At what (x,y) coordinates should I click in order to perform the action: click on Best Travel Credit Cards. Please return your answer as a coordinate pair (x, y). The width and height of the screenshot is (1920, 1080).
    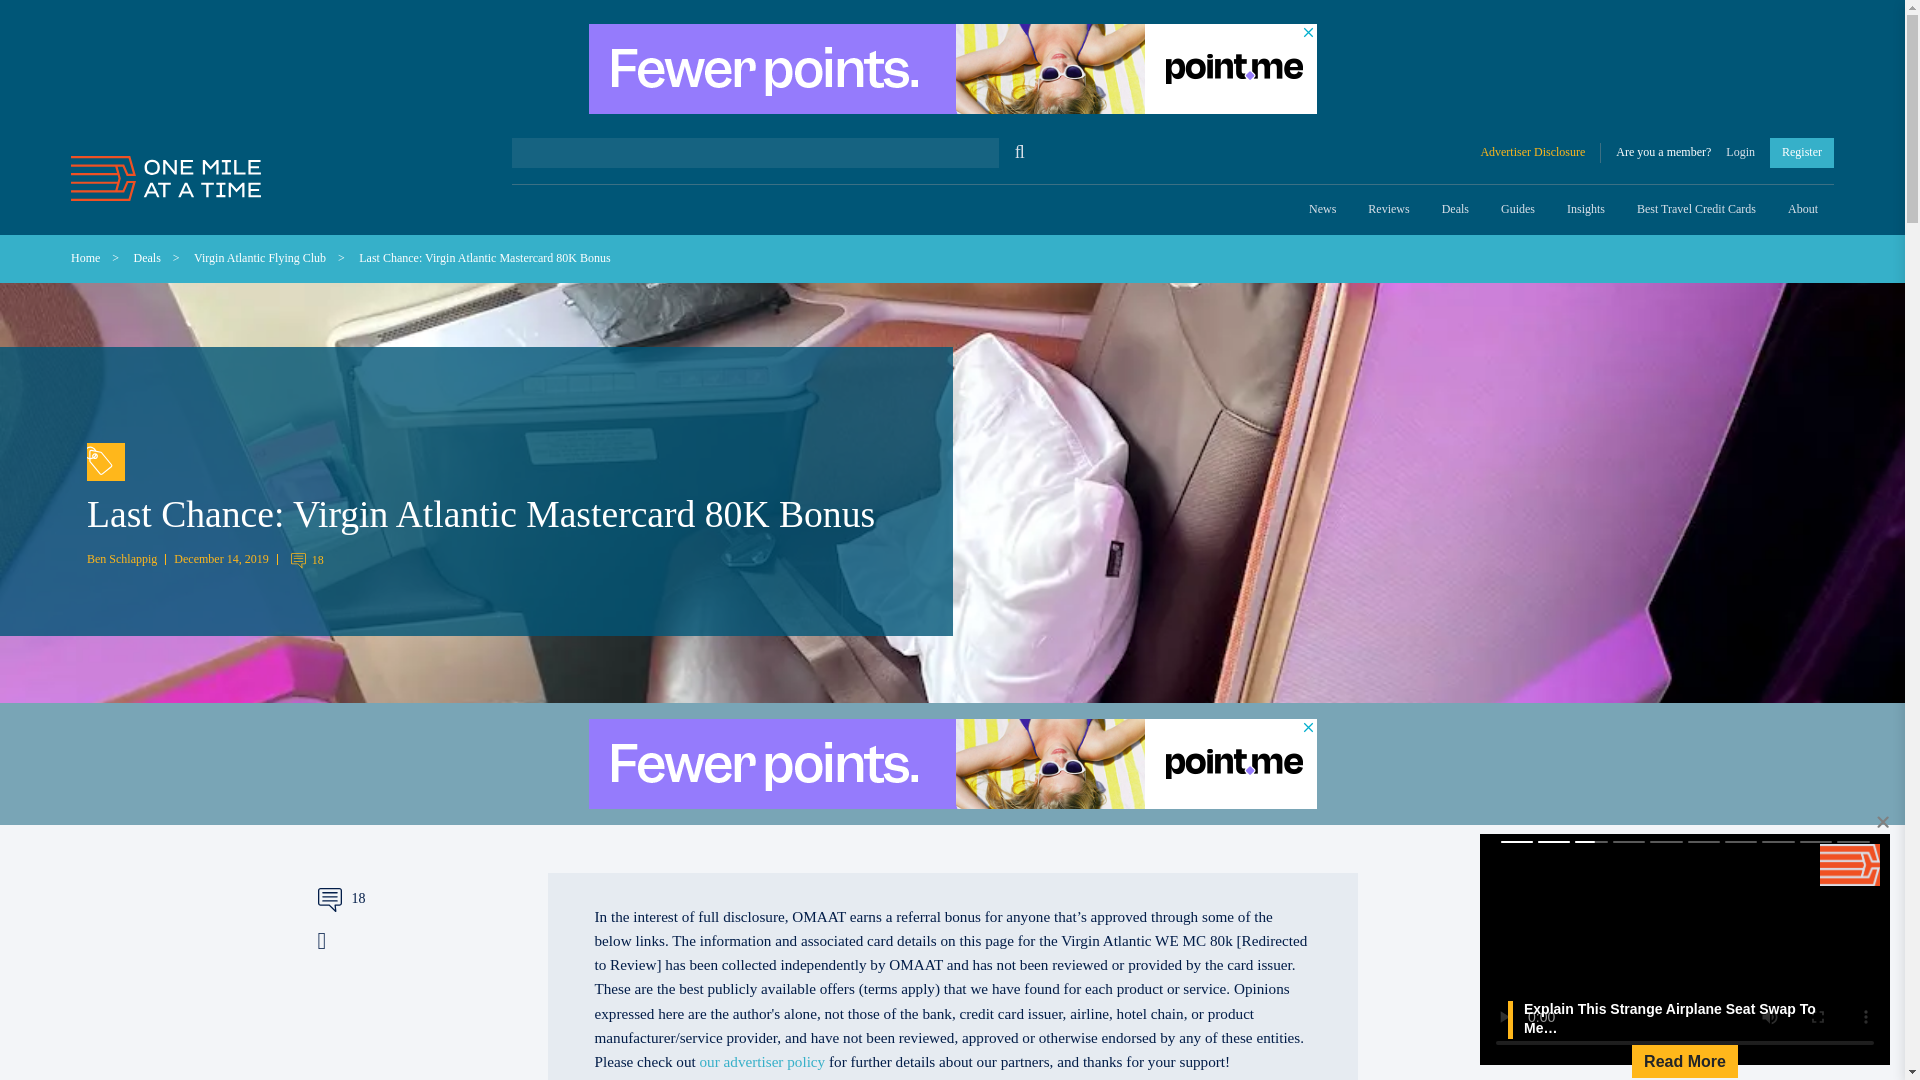
    Looking at the image, I should click on (1696, 210).